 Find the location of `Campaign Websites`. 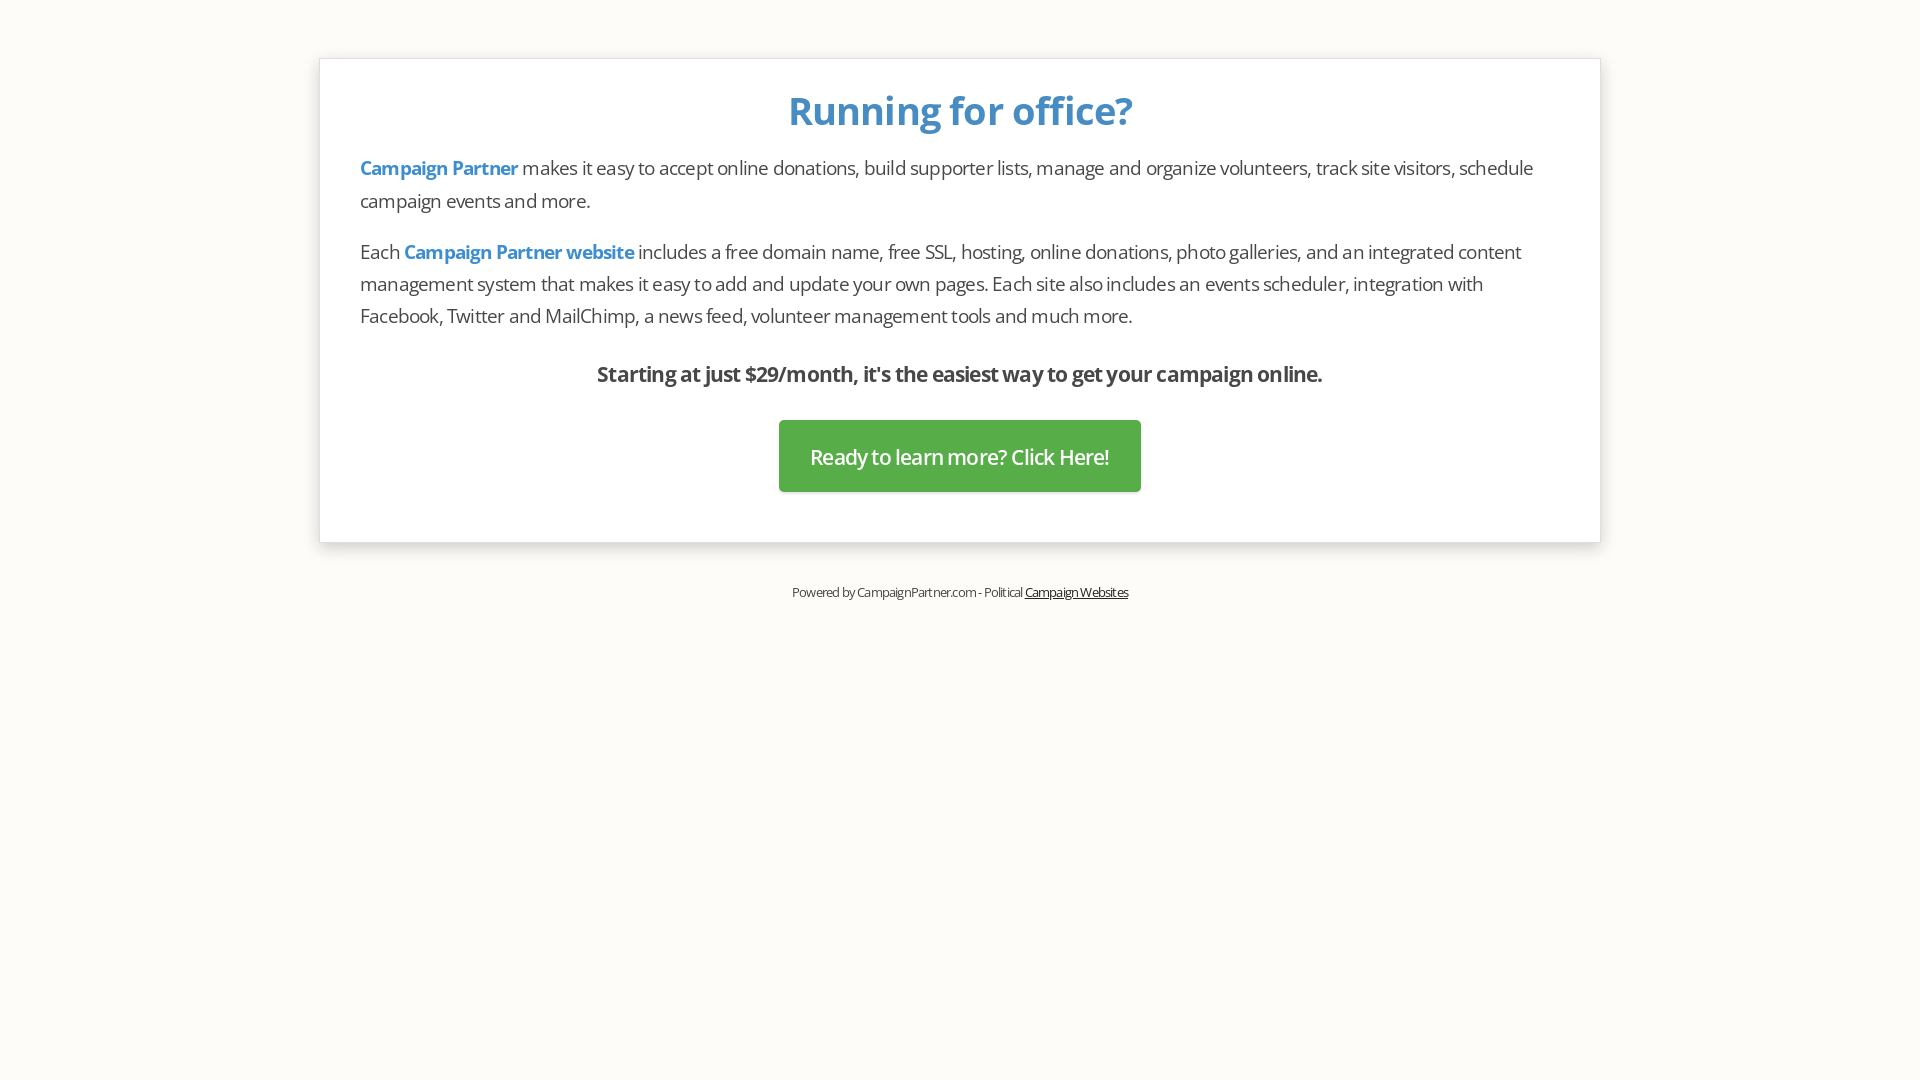

Campaign Websites is located at coordinates (1076, 592).